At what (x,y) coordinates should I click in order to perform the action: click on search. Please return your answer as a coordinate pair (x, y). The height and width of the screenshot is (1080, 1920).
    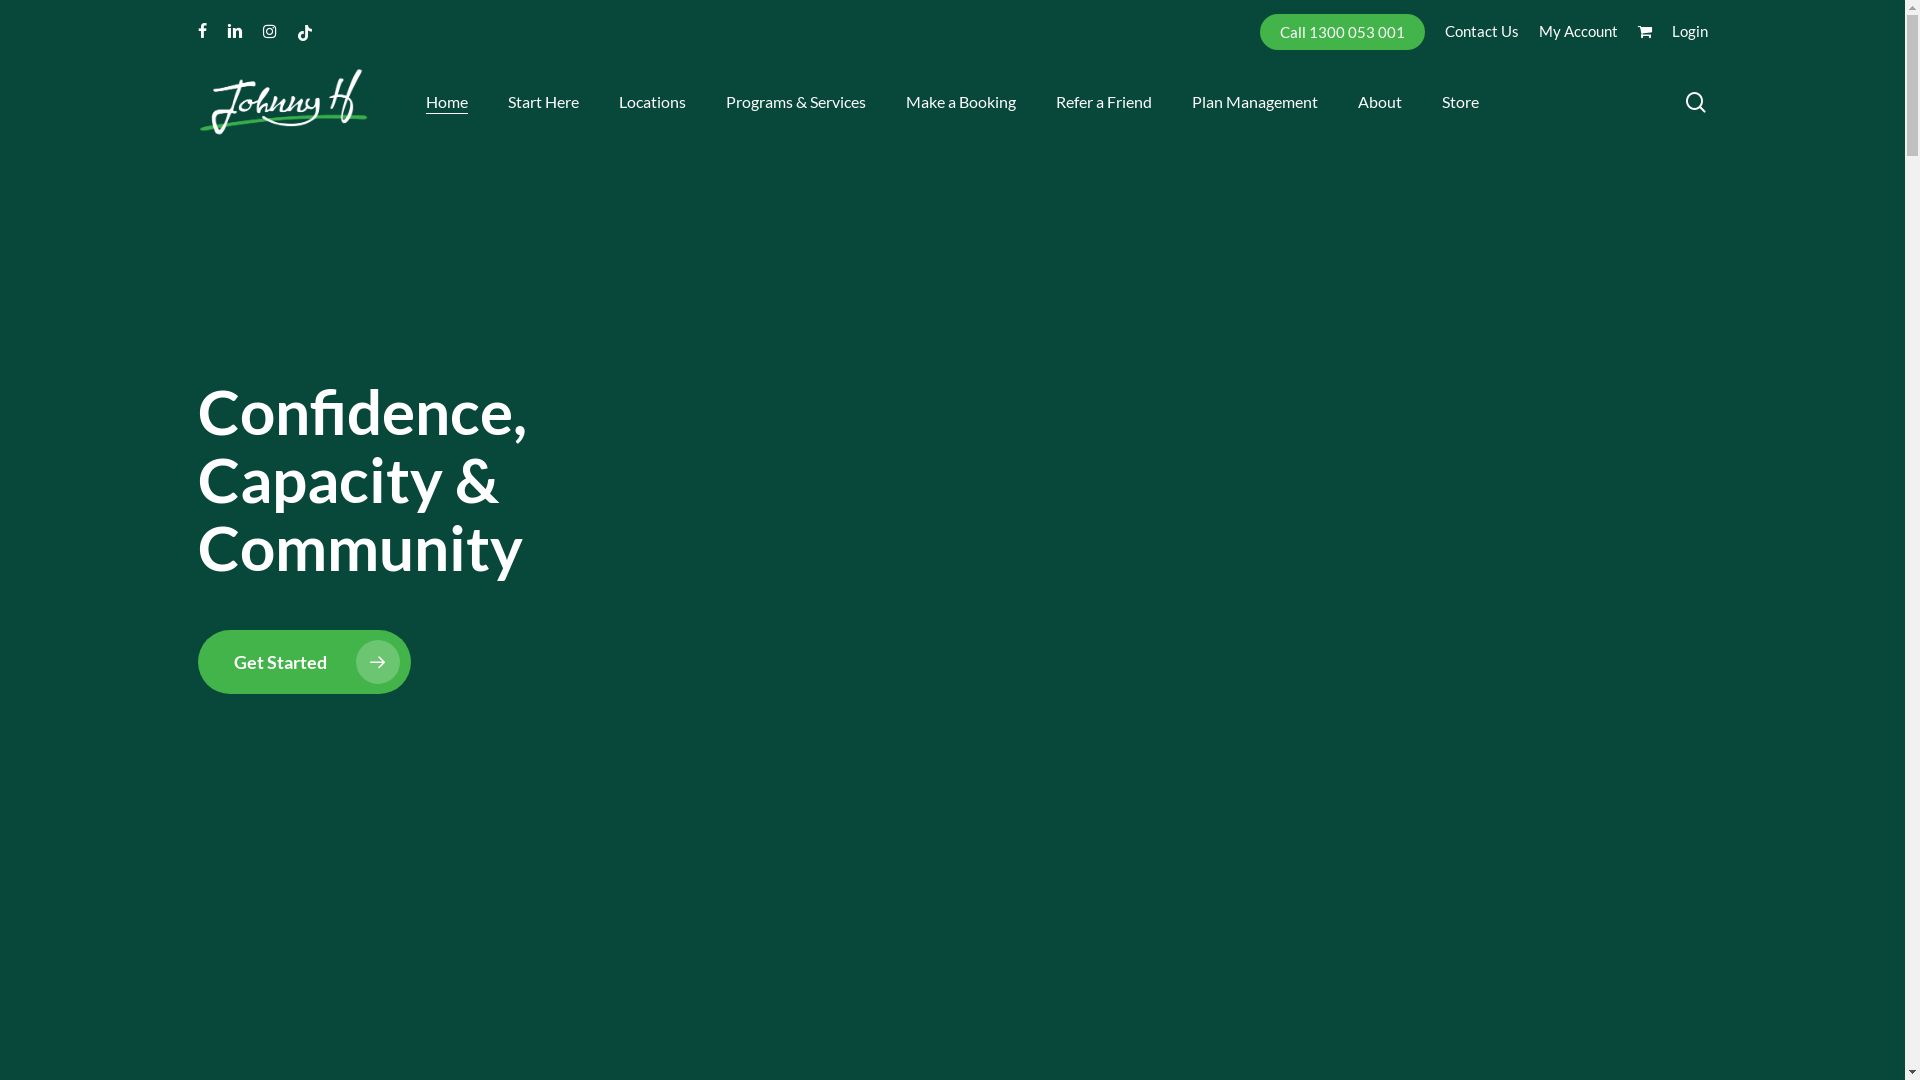
    Looking at the image, I should click on (1696, 102).